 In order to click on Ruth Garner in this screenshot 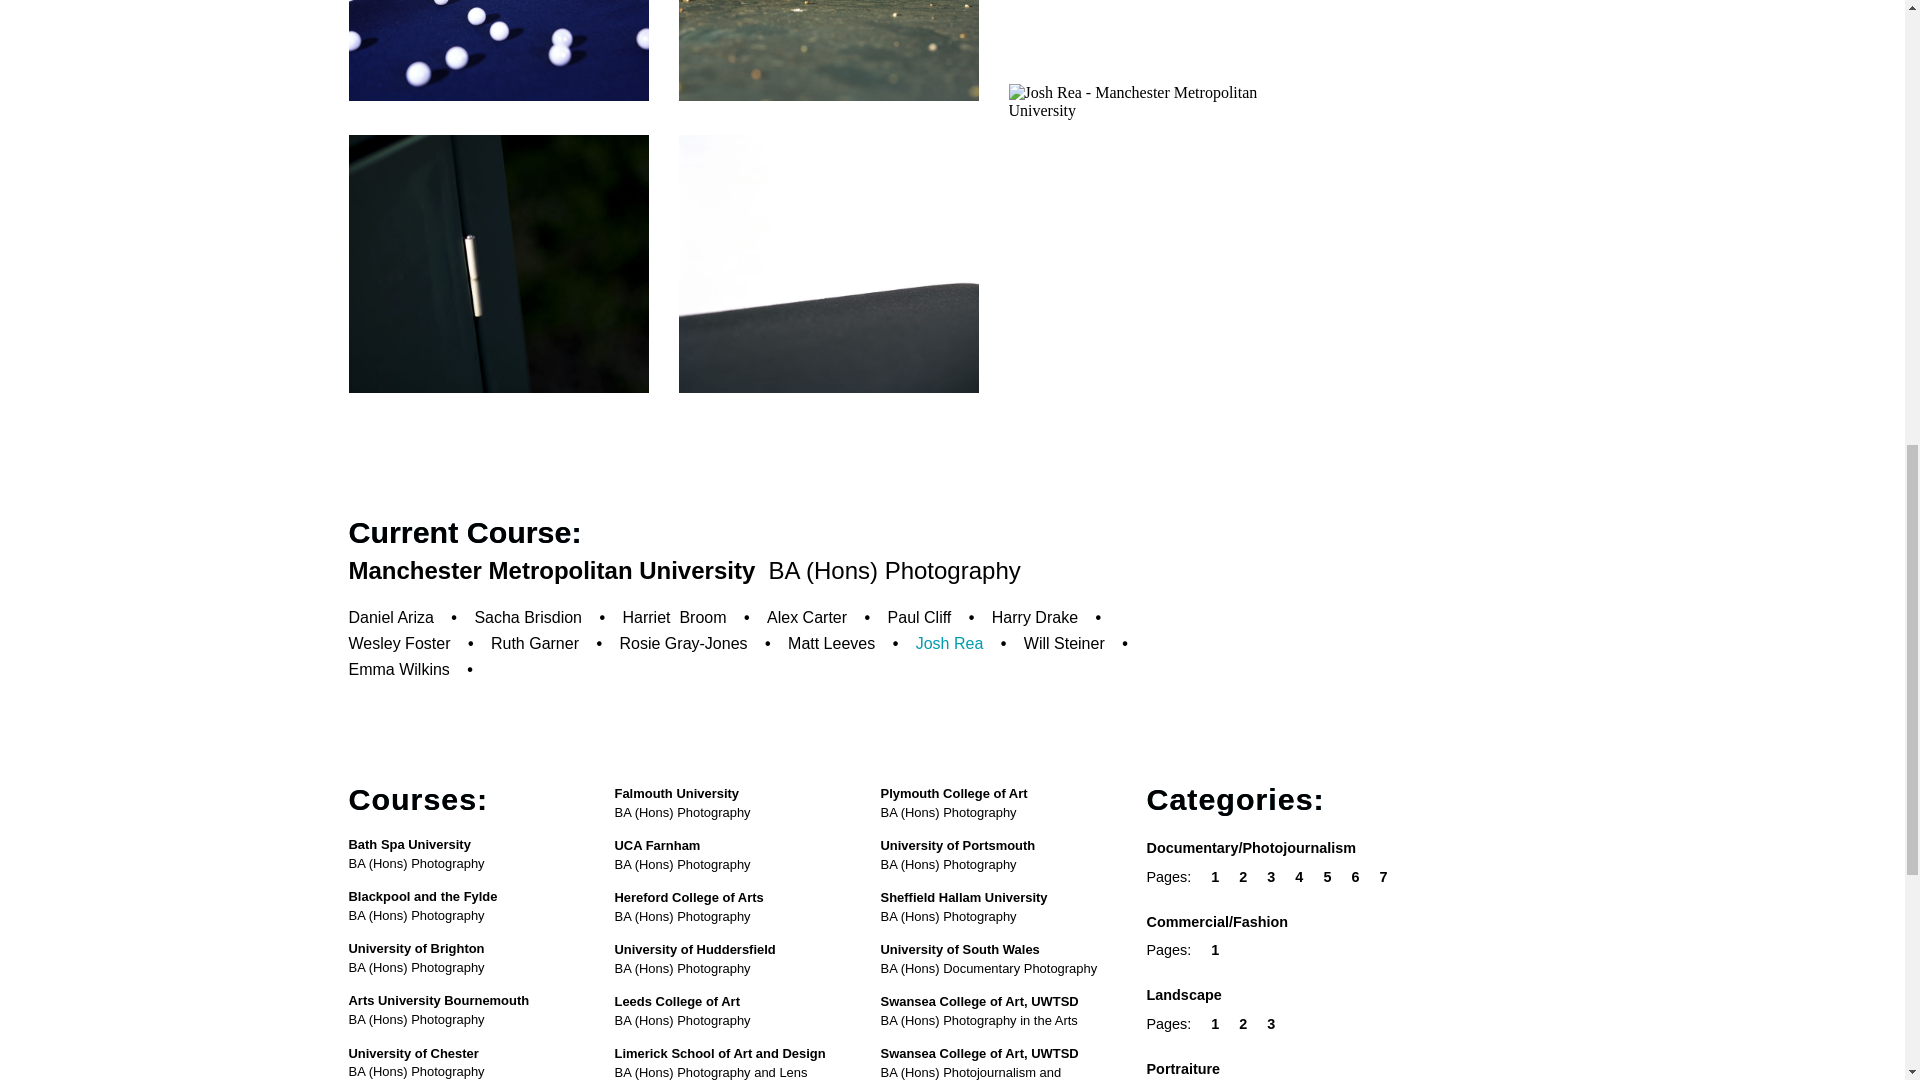, I will do `click(535, 644)`.